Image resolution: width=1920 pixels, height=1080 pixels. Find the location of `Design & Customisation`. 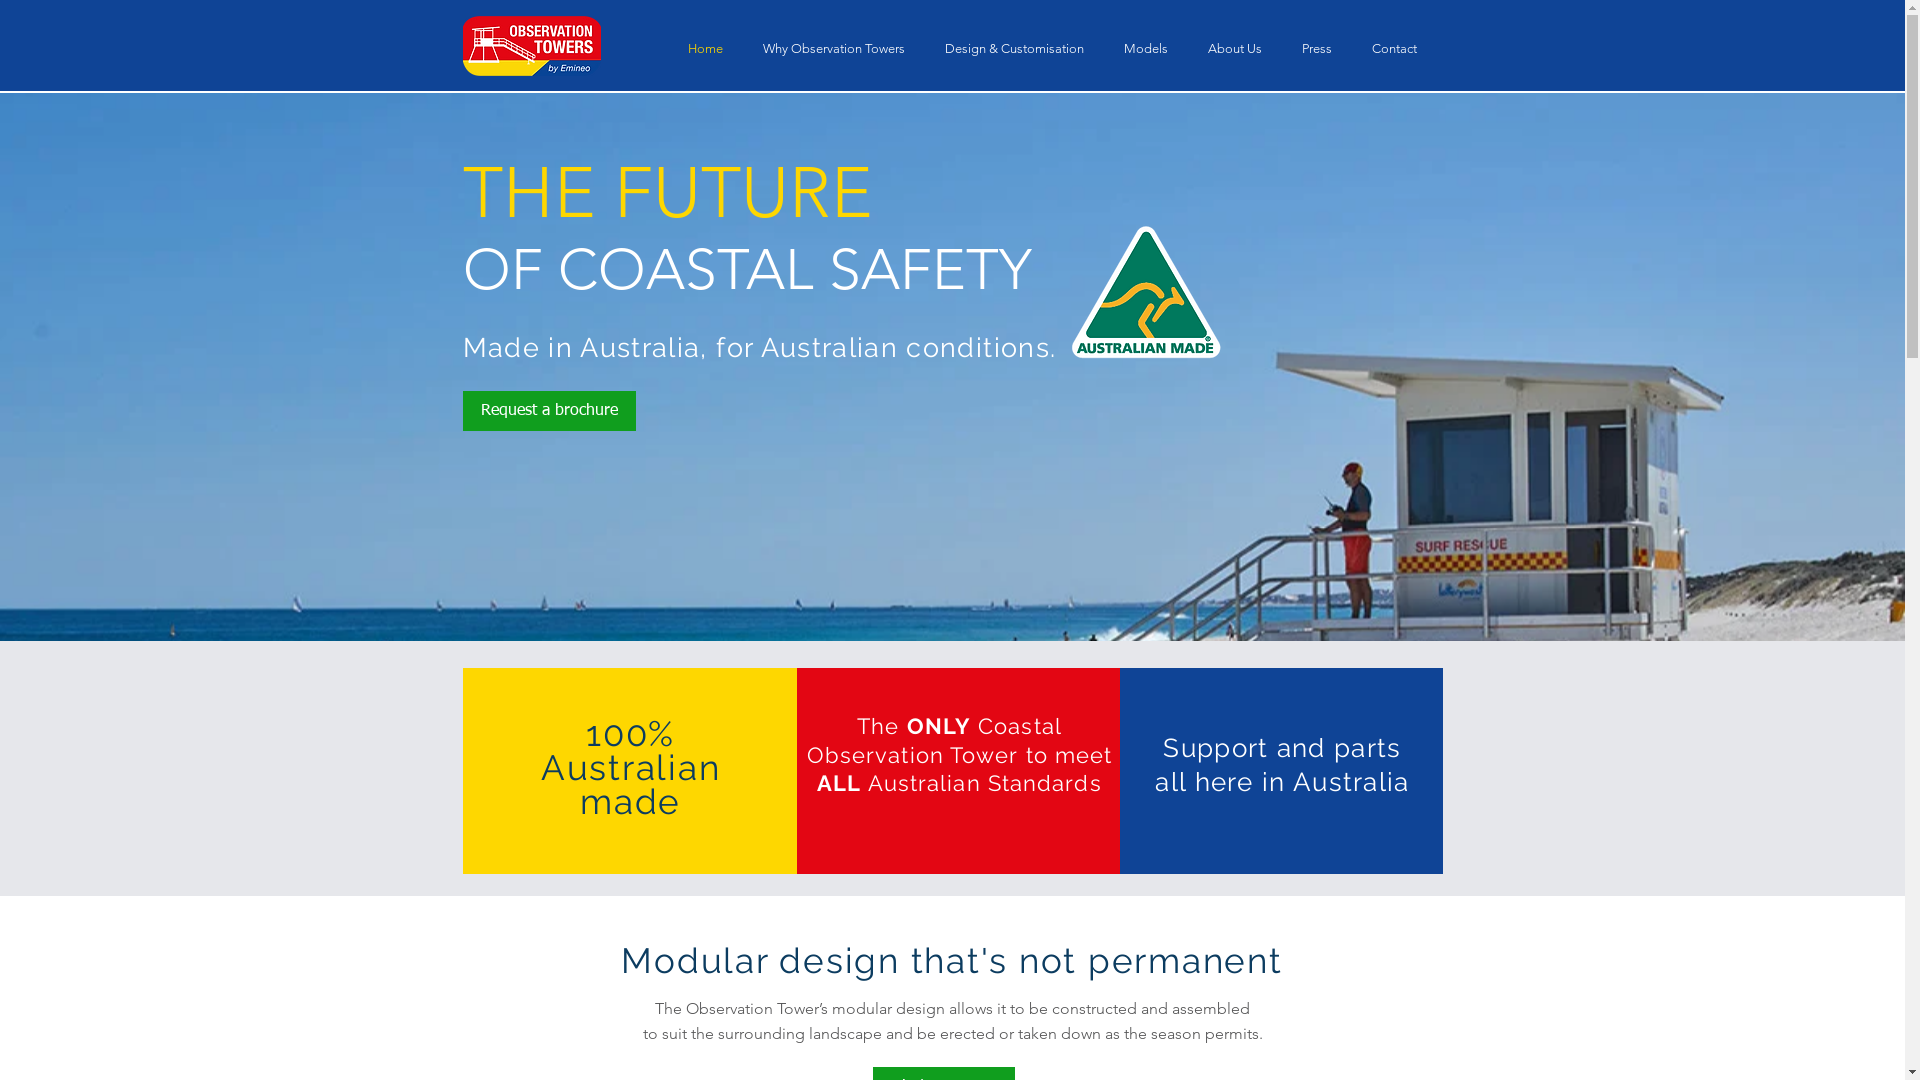

Design & Customisation is located at coordinates (1014, 48).